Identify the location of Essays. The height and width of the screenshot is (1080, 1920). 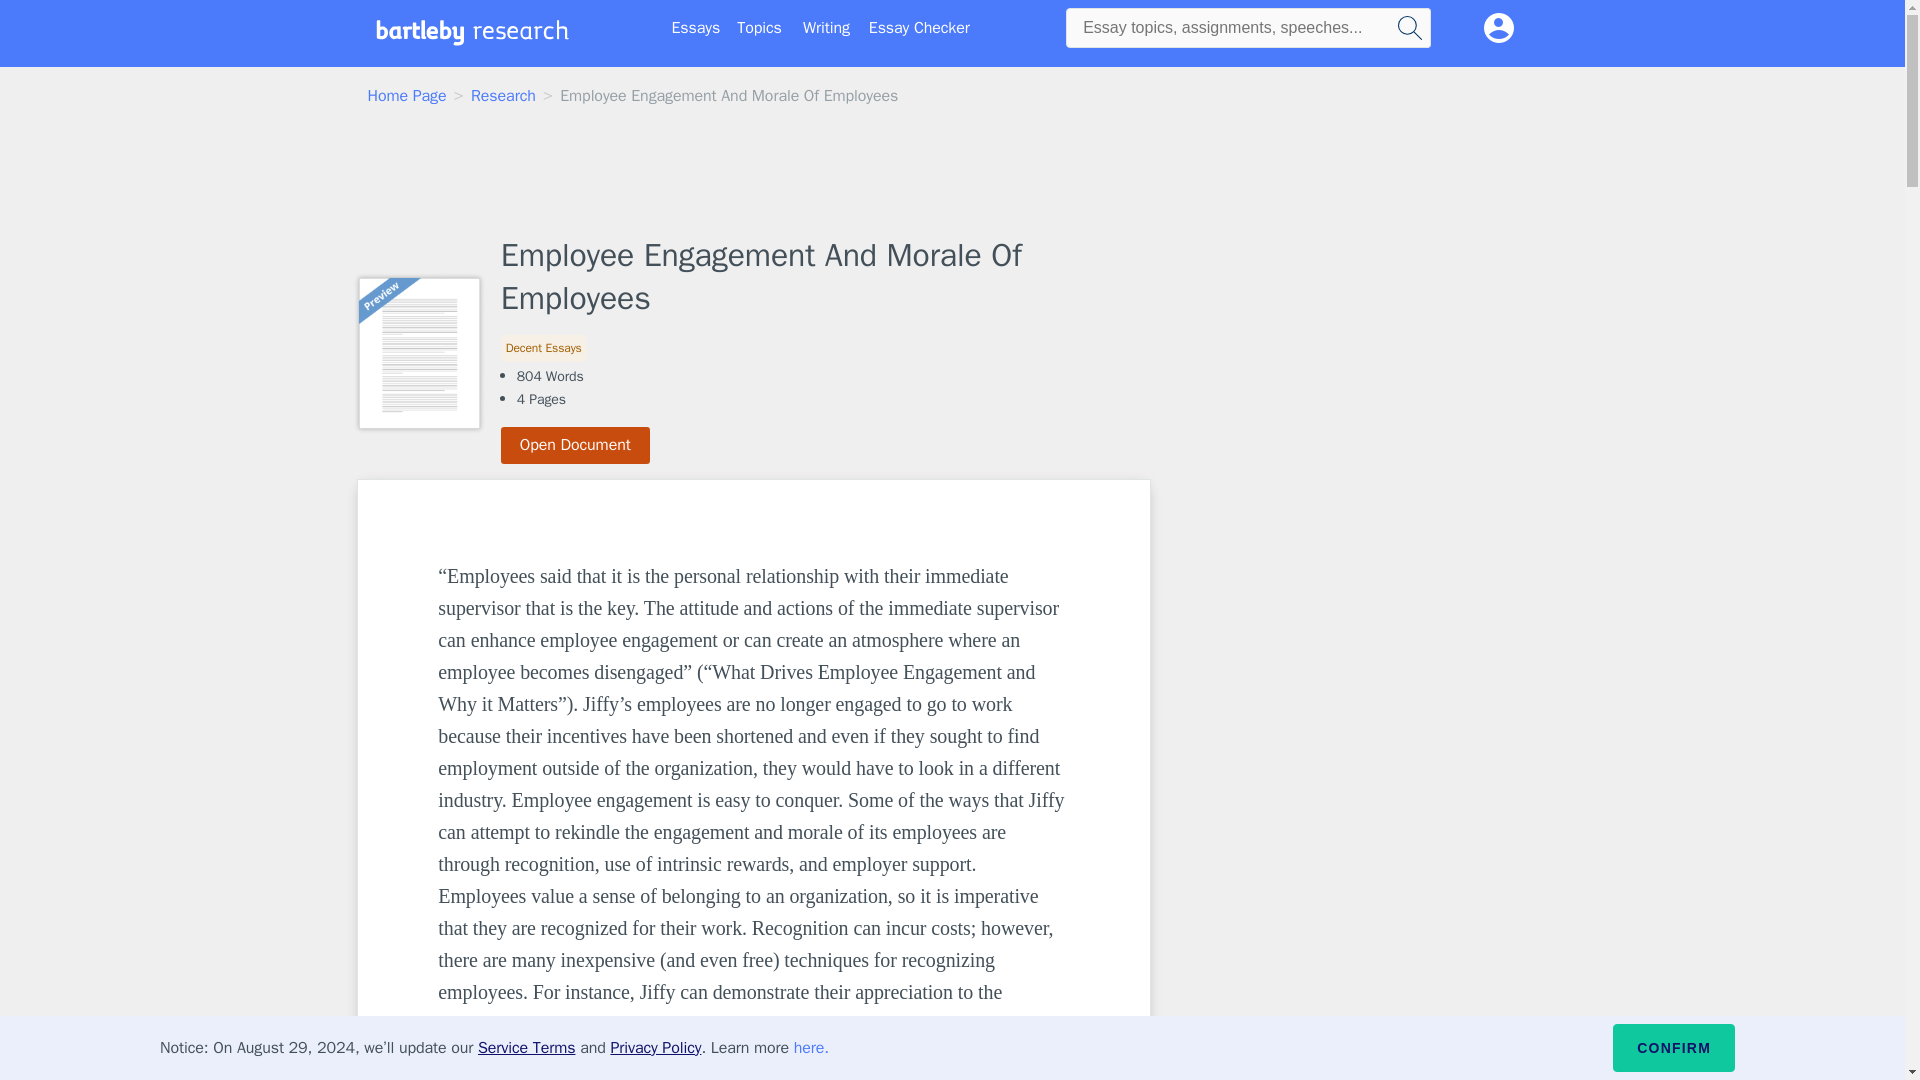
(696, 28).